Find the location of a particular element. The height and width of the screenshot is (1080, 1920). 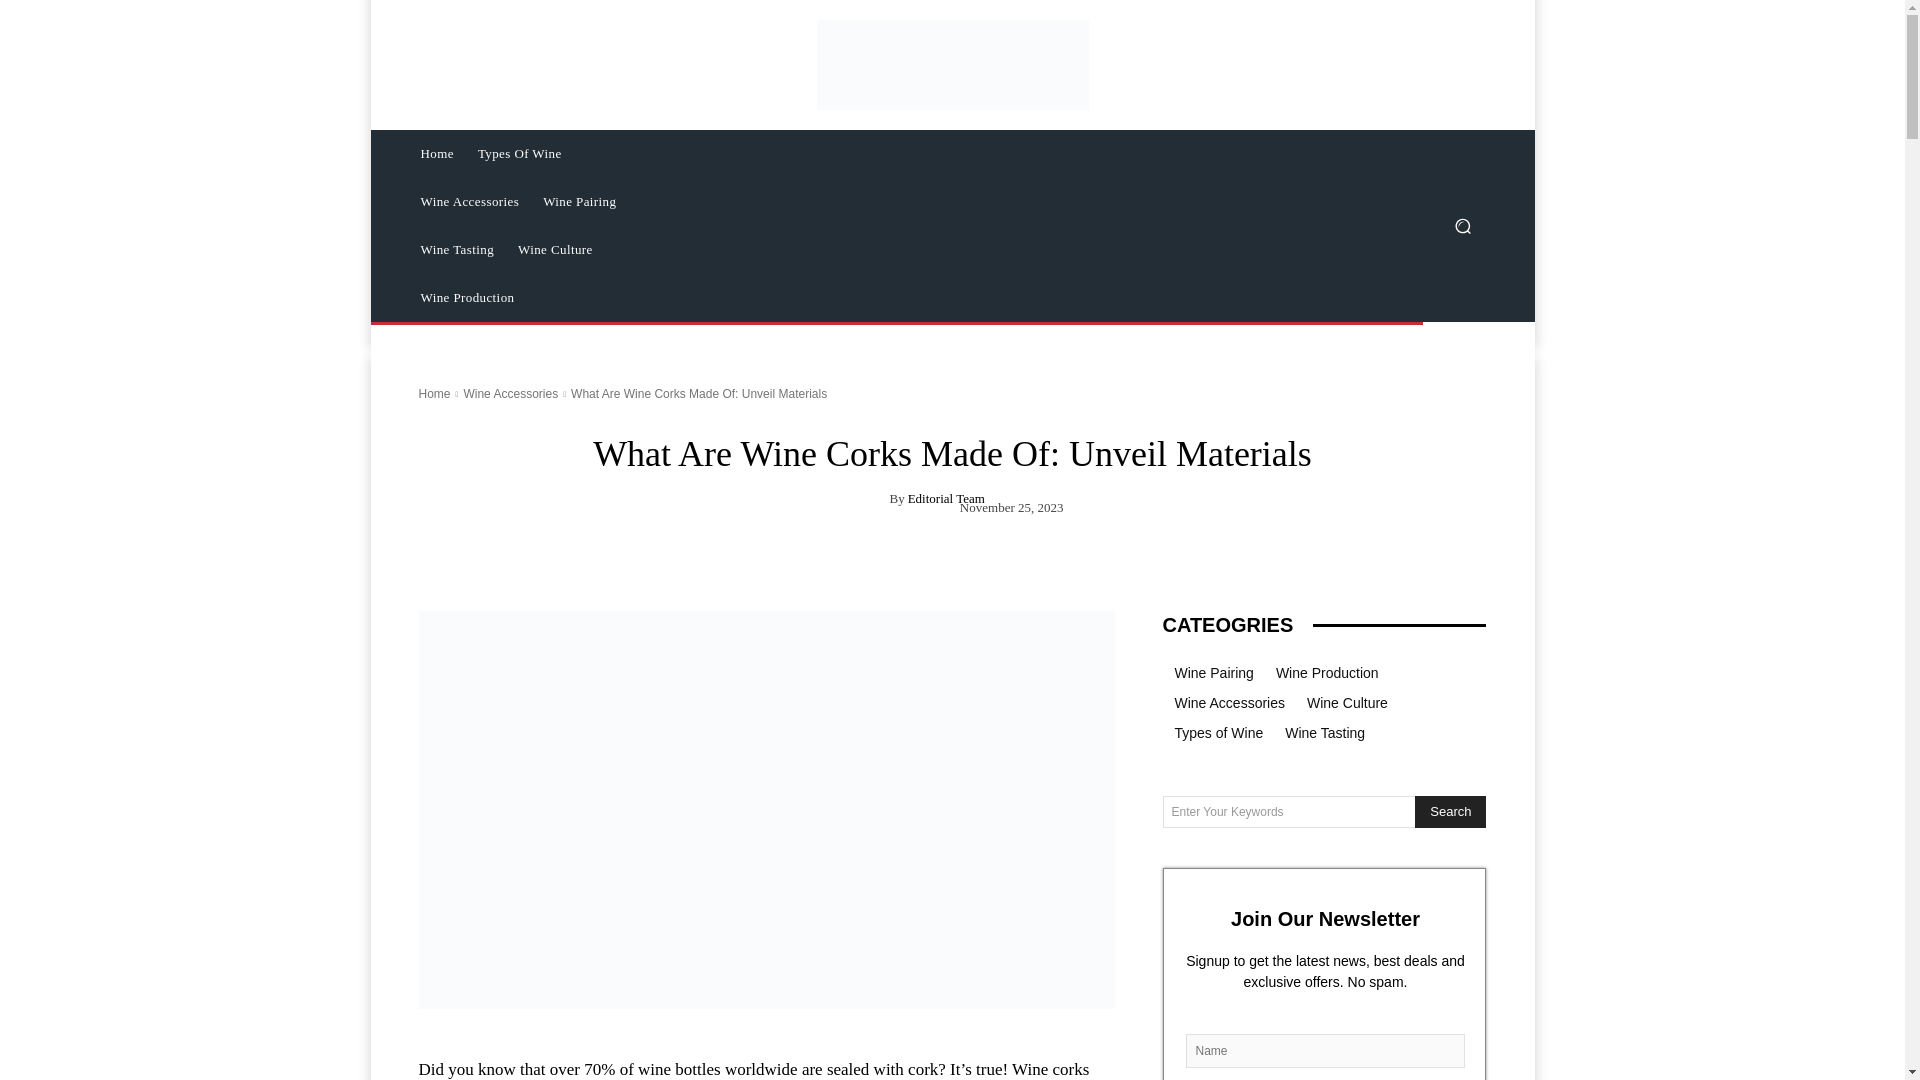

View all posts in Wine Accessories is located at coordinates (510, 393).